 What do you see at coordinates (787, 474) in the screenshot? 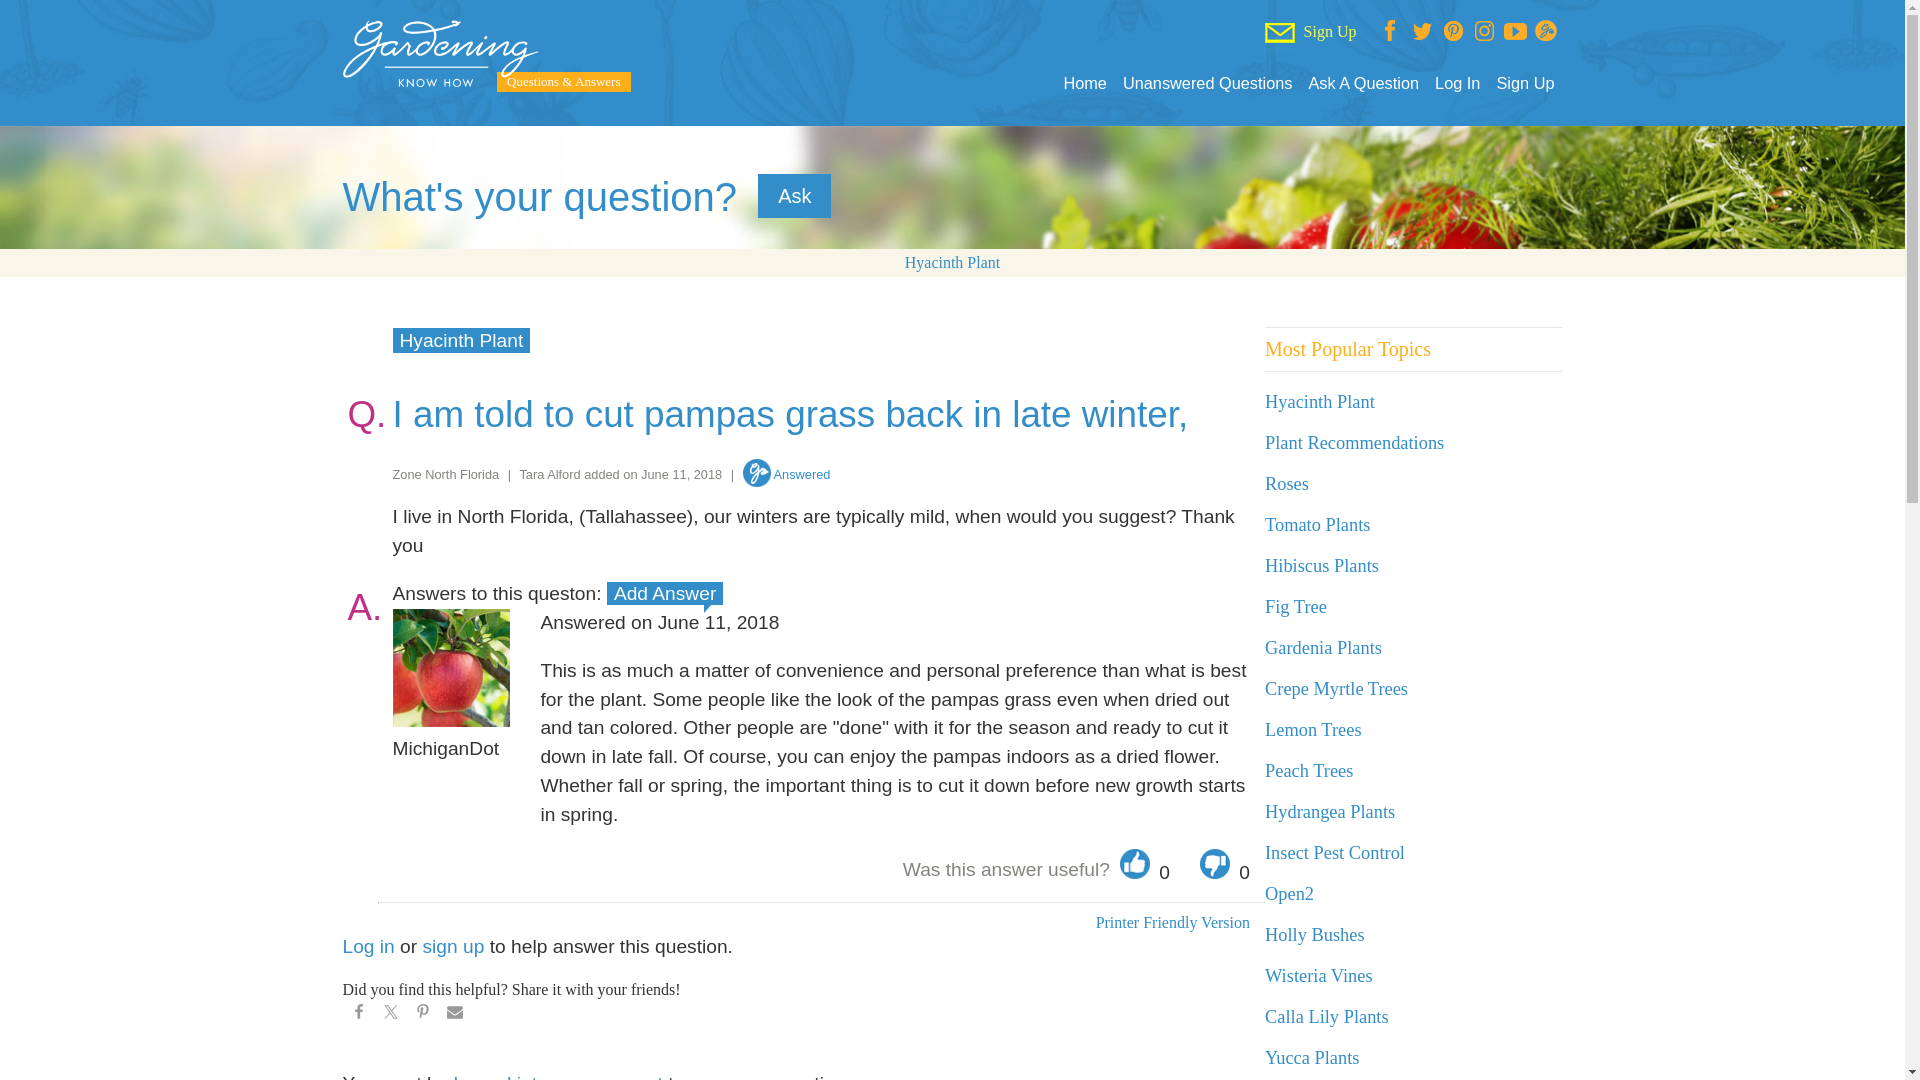
I see `Answered` at bounding box center [787, 474].